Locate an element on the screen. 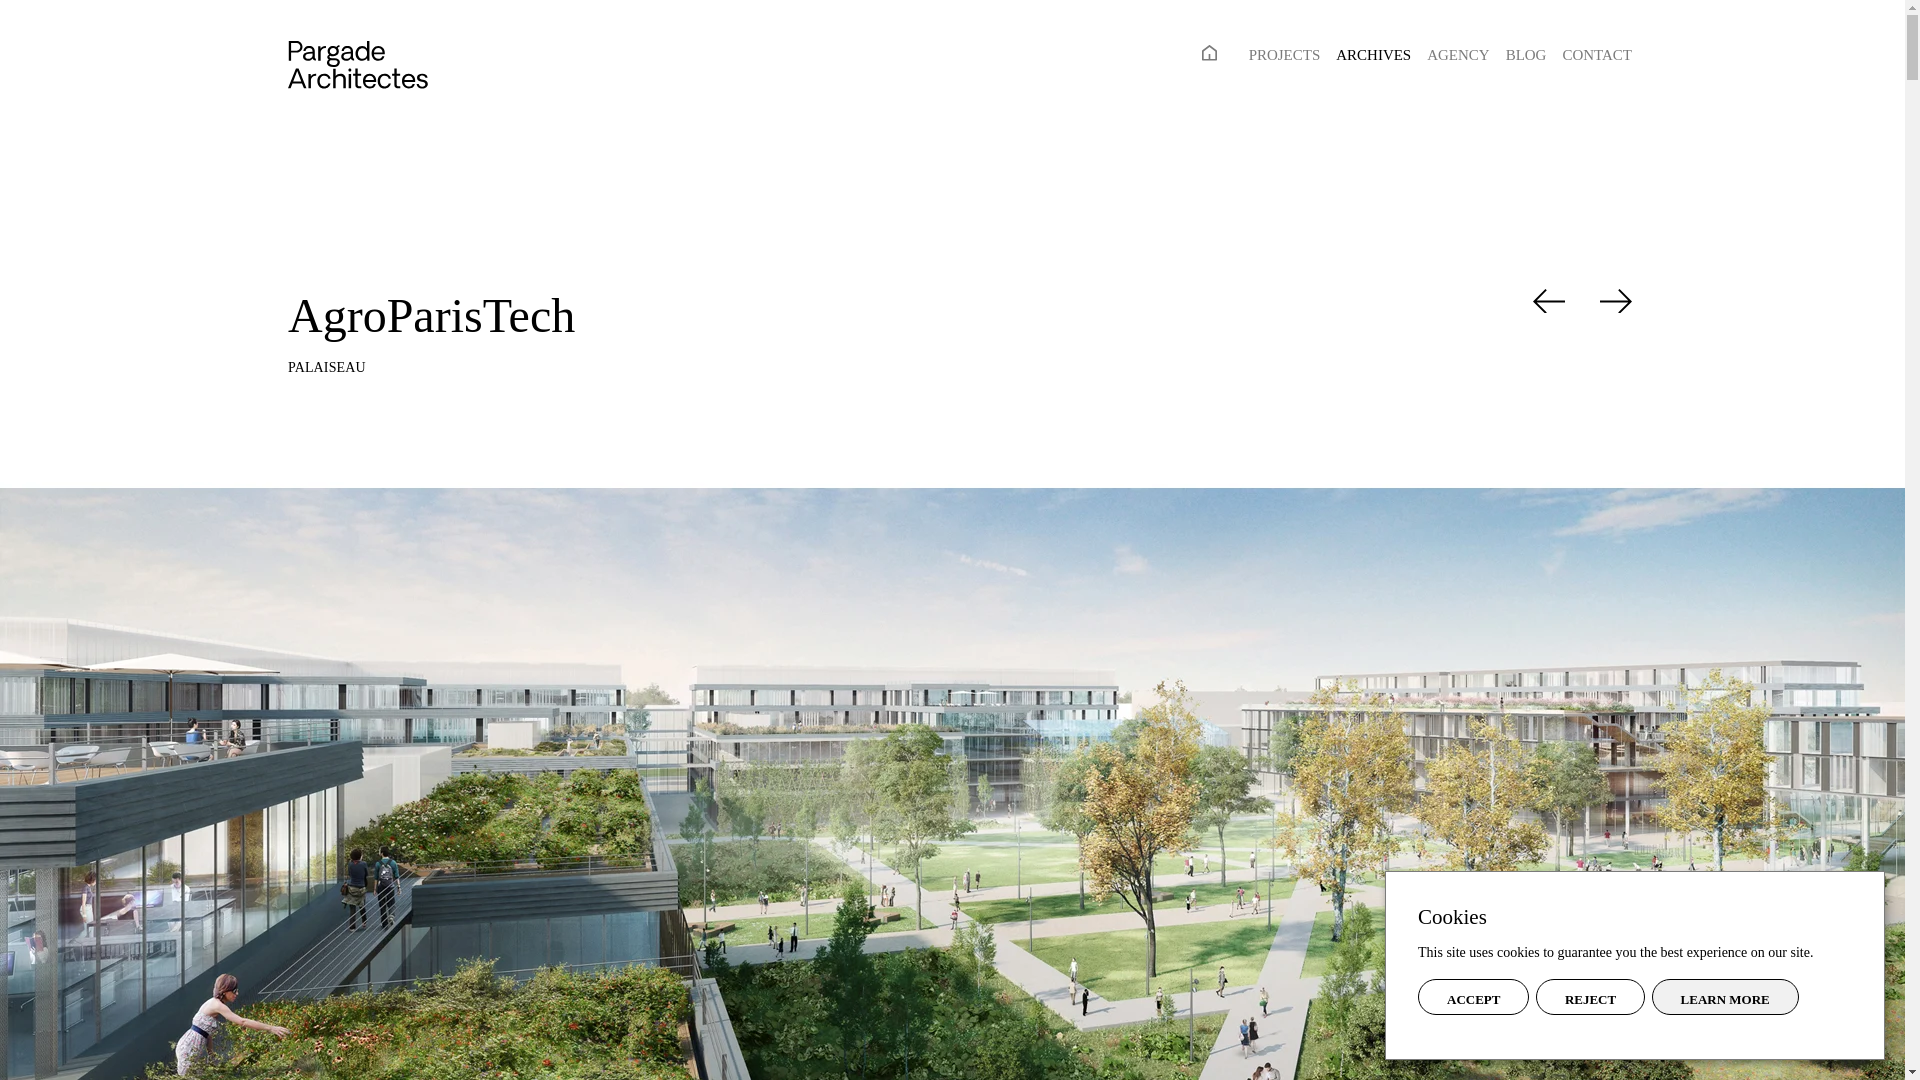 This screenshot has height=1080, width=1920. REJECT is located at coordinates (1590, 996).